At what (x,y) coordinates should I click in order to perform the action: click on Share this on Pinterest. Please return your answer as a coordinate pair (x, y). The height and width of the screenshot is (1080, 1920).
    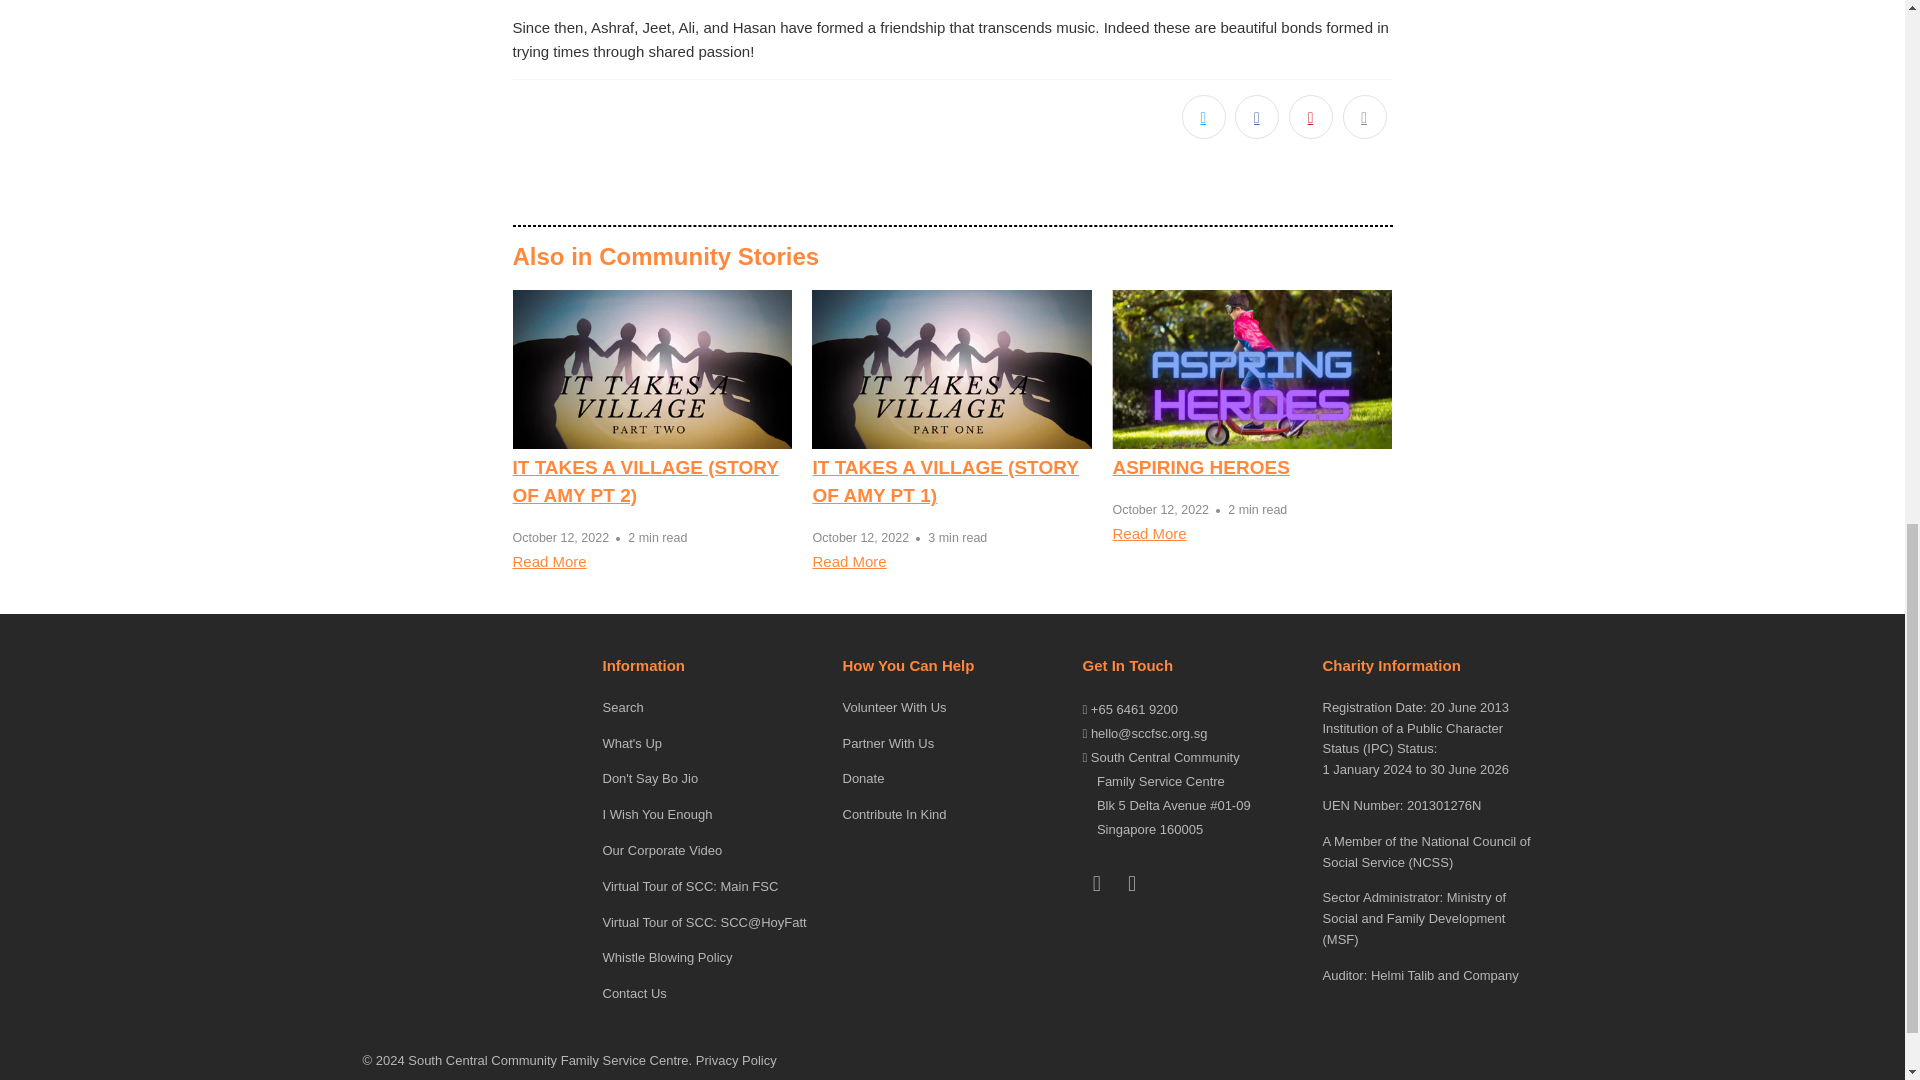
    Looking at the image, I should click on (1310, 117).